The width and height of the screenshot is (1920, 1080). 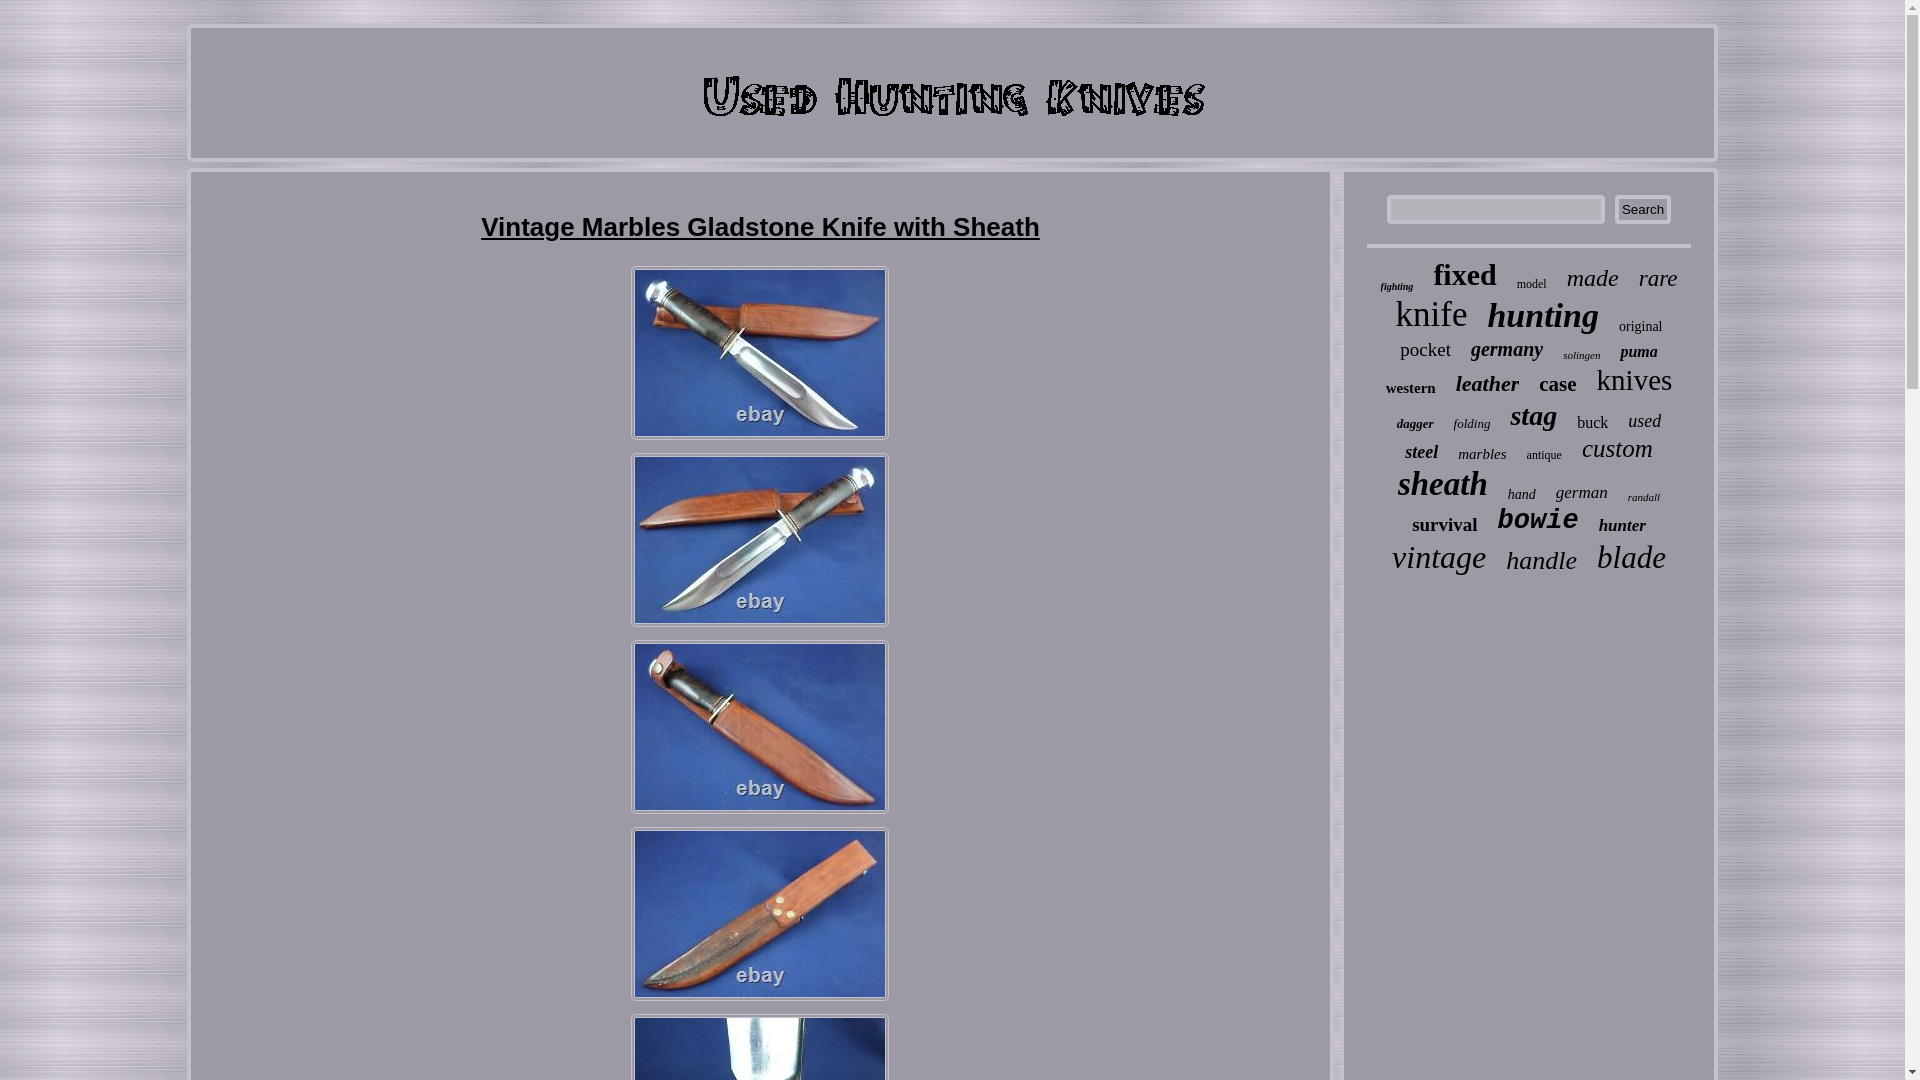 What do you see at coordinates (760, 352) in the screenshot?
I see `Vintage Marbles Gladstone Knife with Sheath` at bounding box center [760, 352].